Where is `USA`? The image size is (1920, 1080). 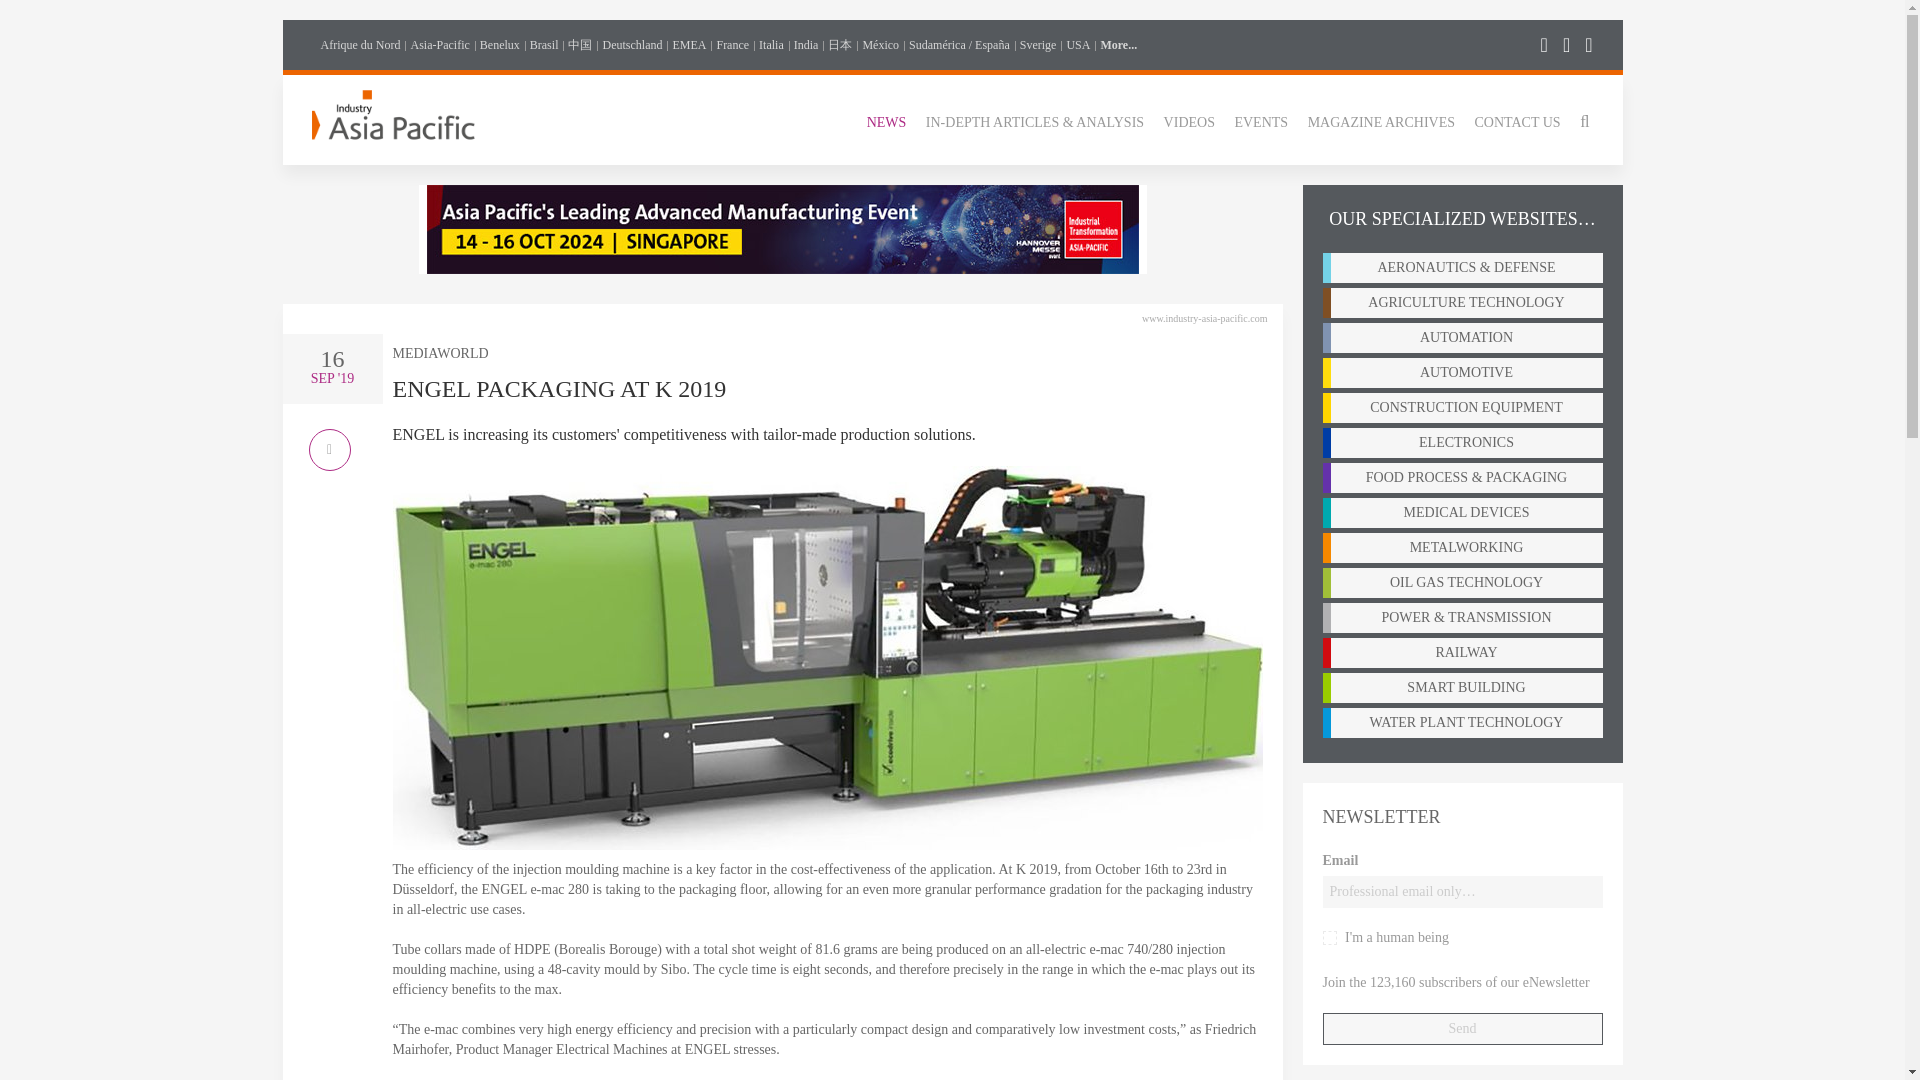
USA is located at coordinates (1078, 44).